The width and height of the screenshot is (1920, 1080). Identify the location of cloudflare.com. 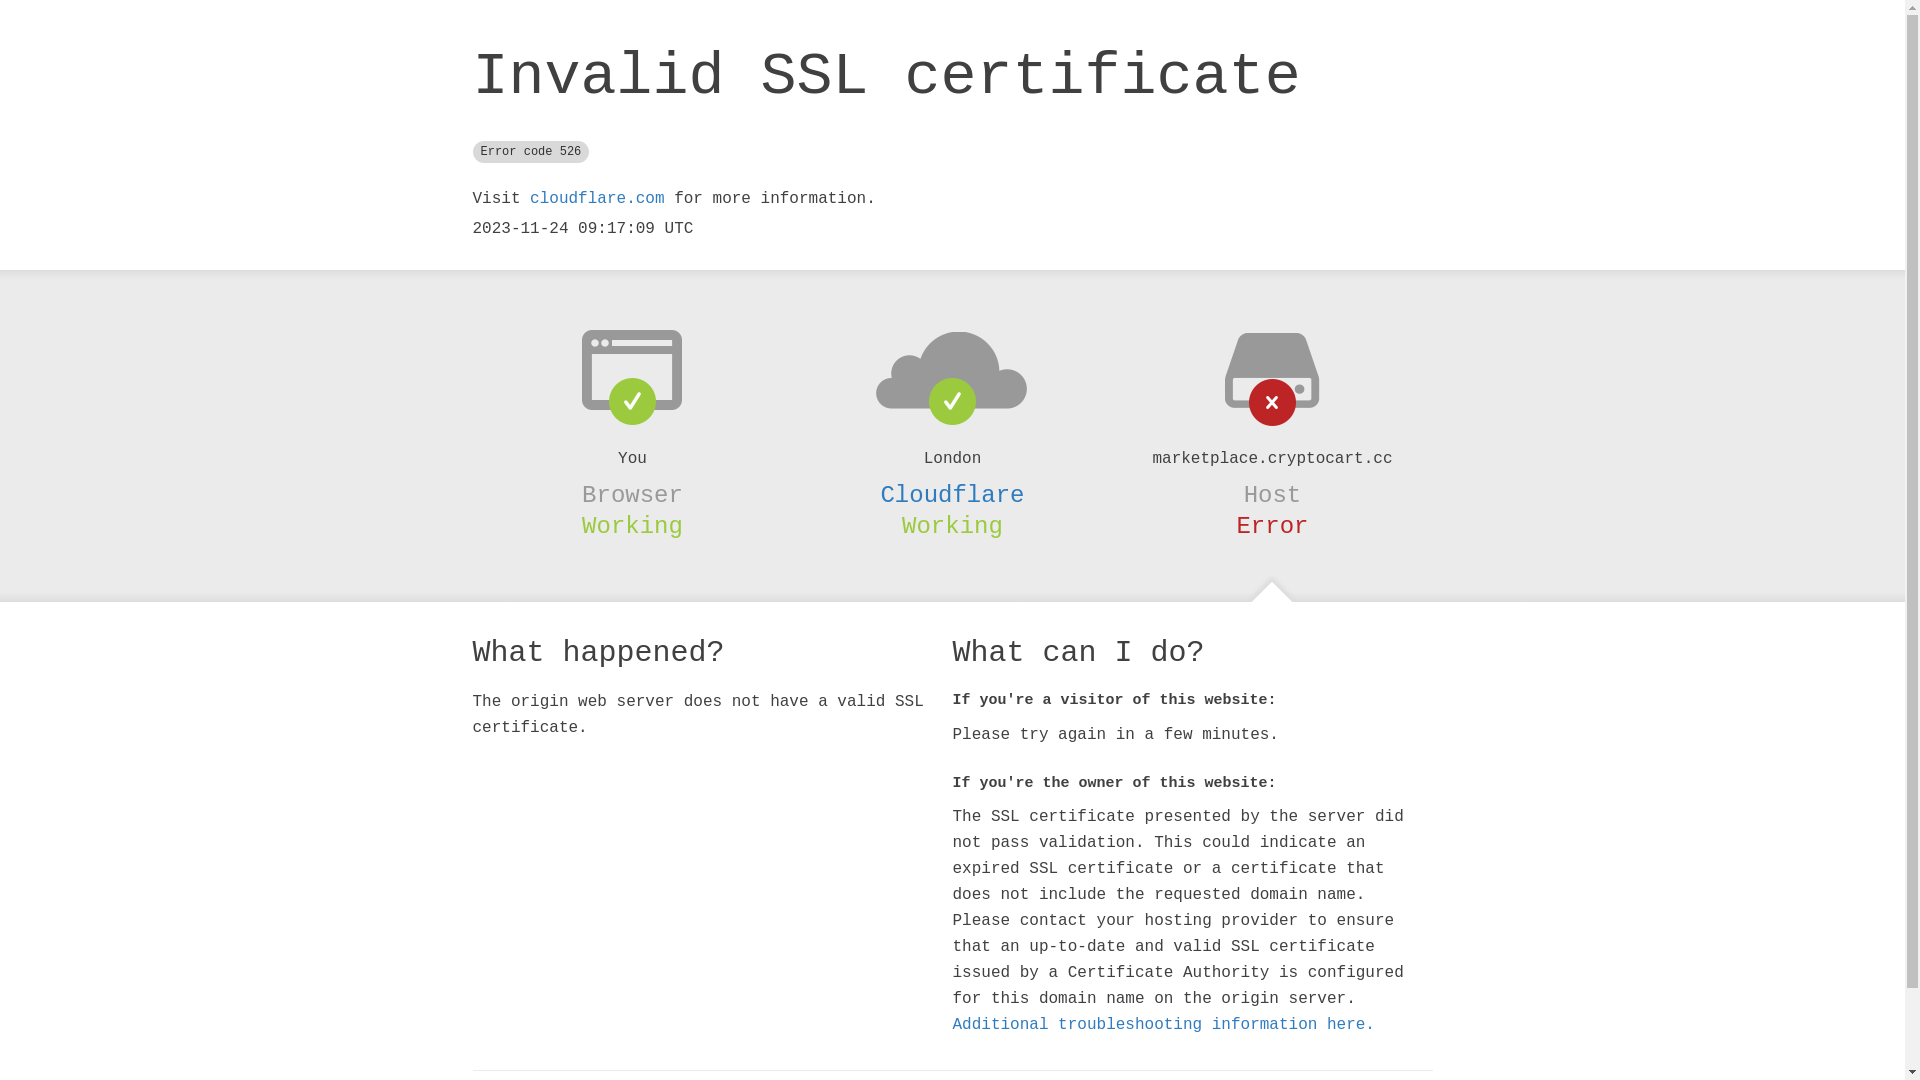
(597, 199).